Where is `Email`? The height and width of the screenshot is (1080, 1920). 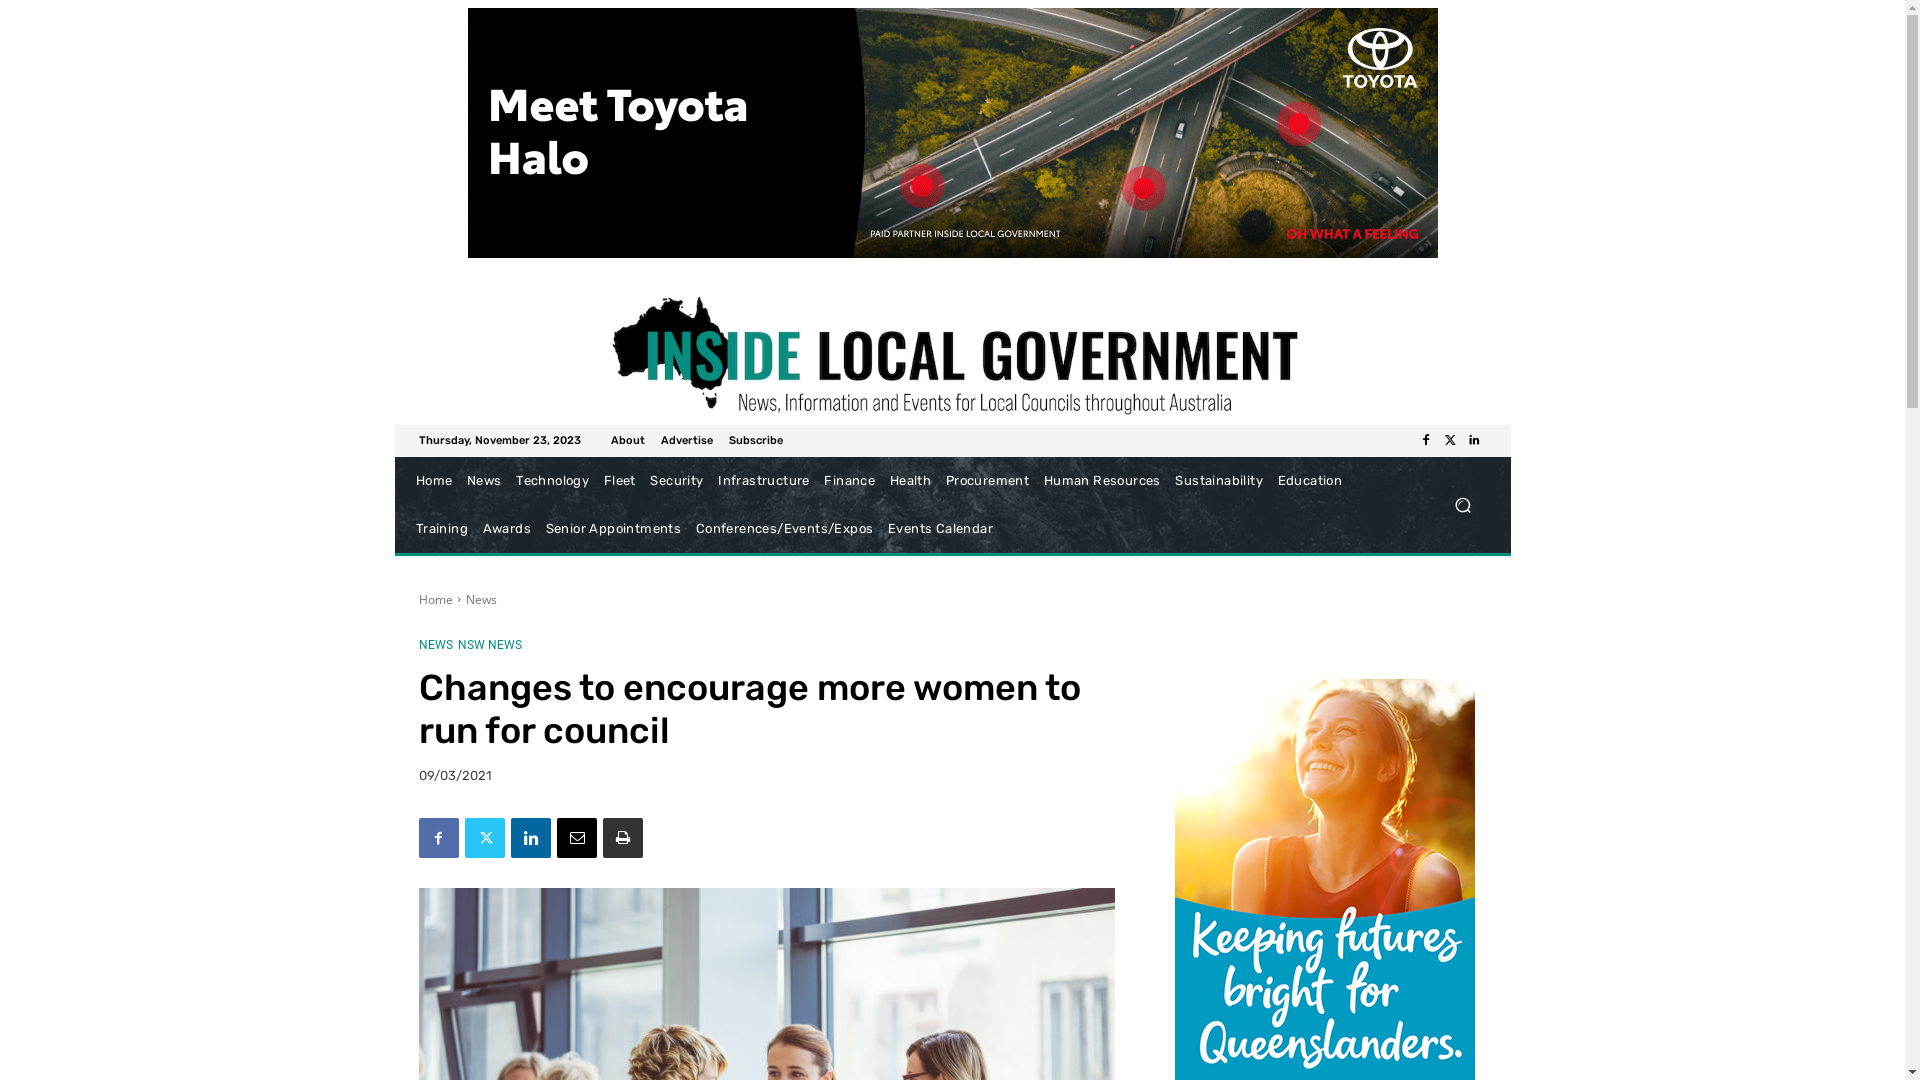
Email is located at coordinates (576, 838).